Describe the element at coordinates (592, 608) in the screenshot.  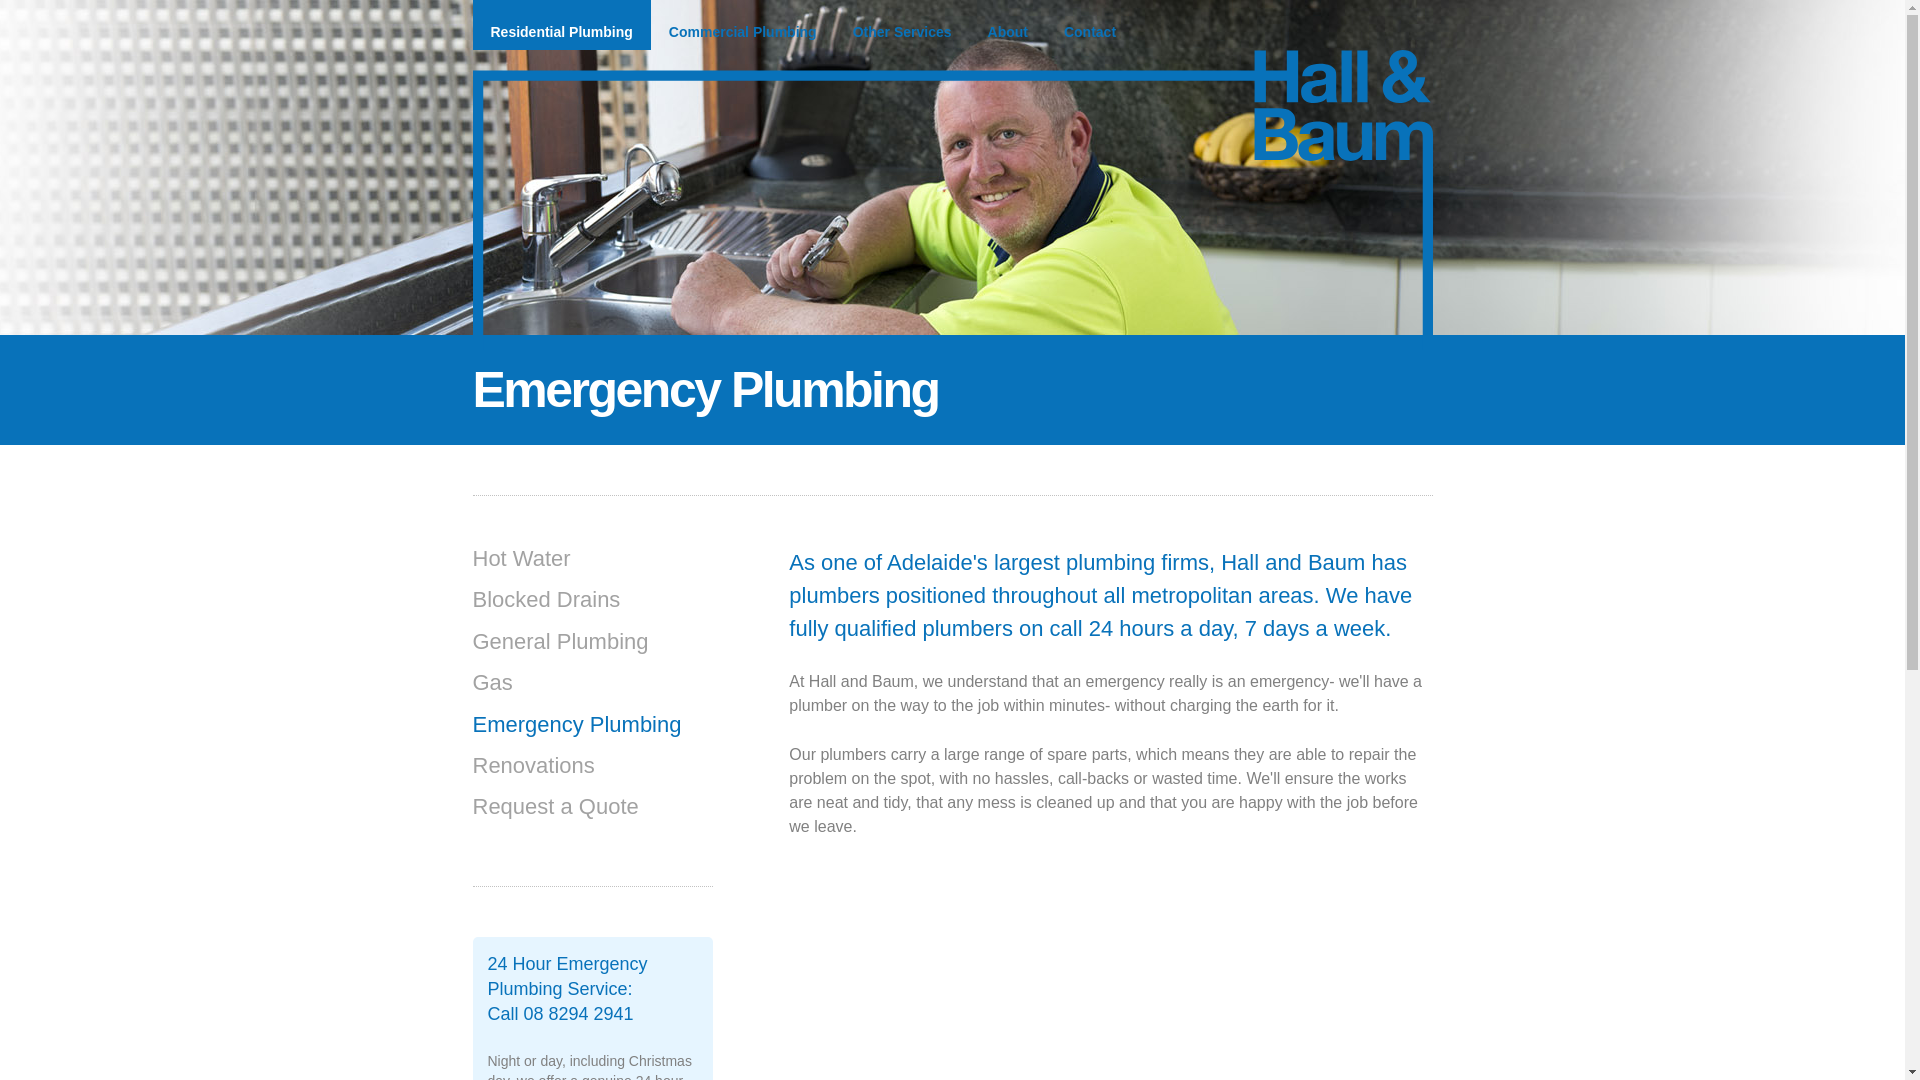
I see `Blocked Drains` at that location.